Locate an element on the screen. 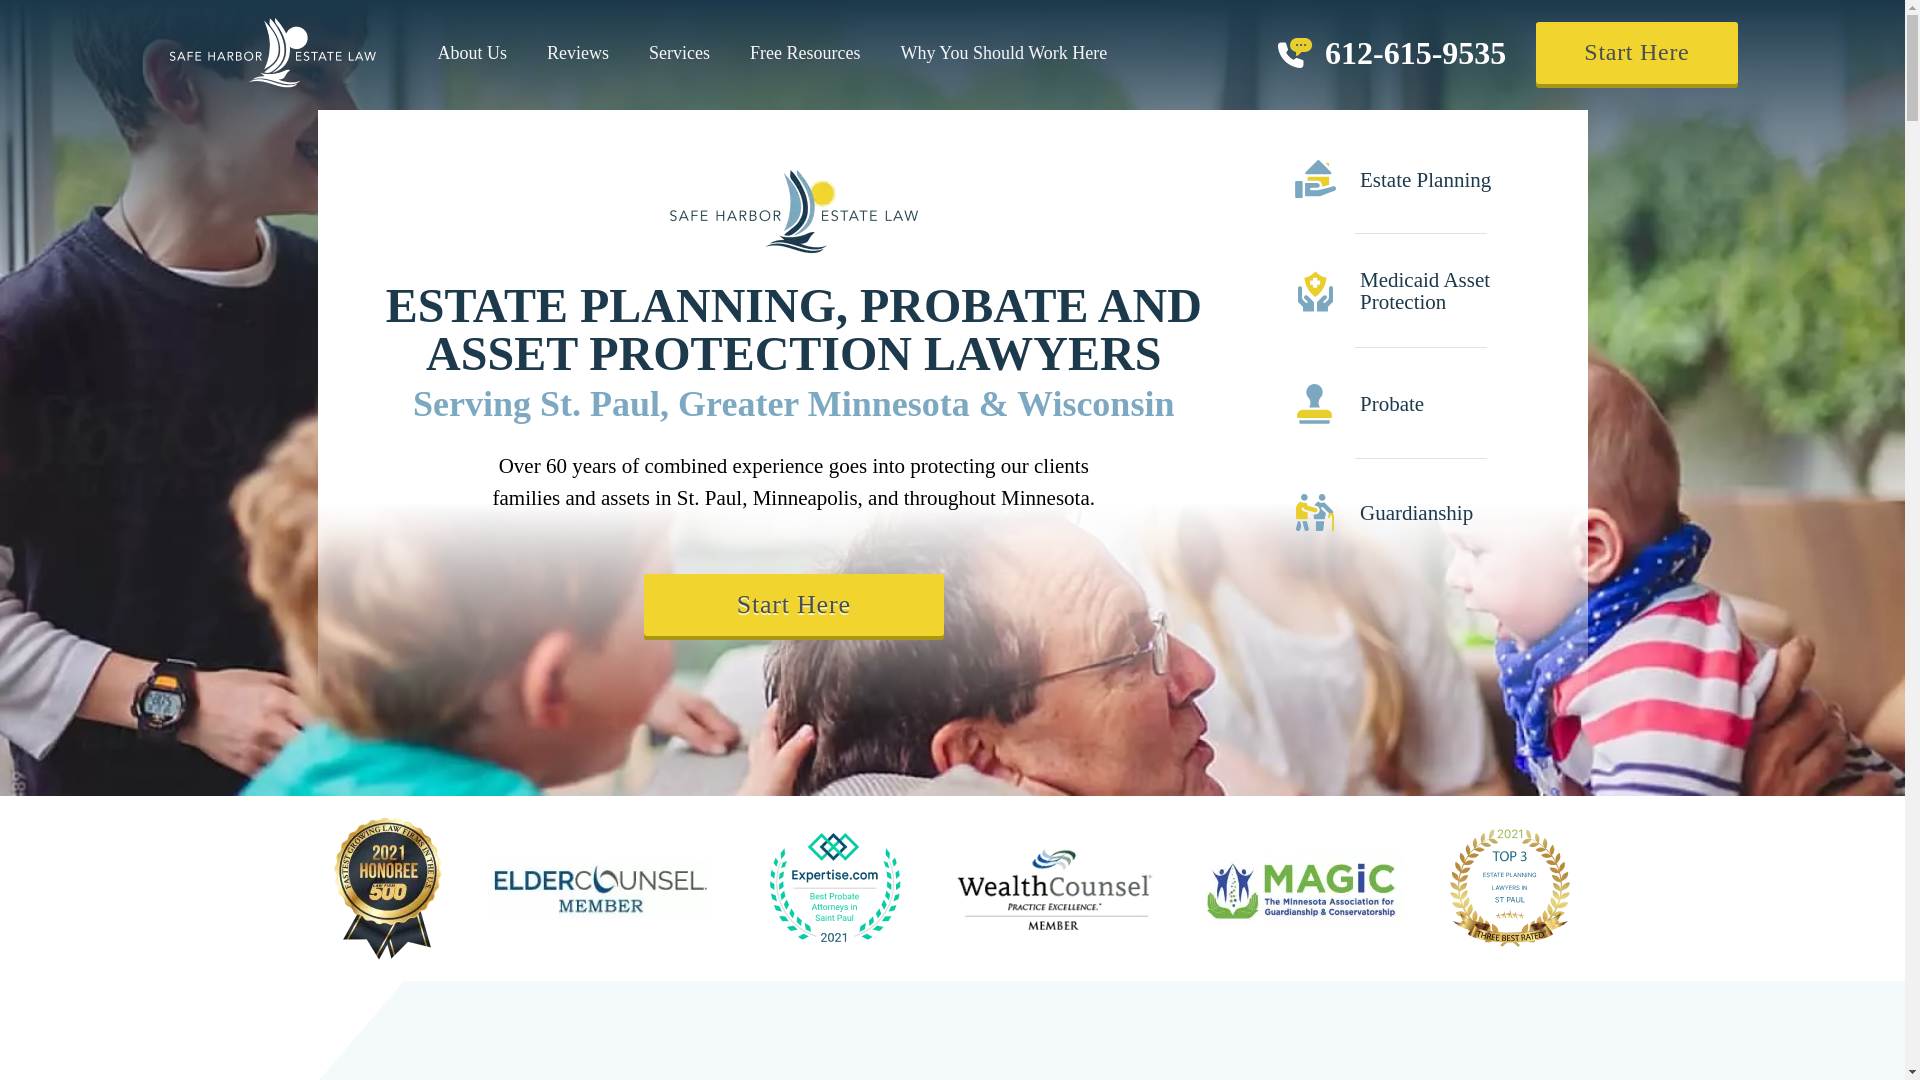 The image size is (1920, 1080). About Us is located at coordinates (473, 52).